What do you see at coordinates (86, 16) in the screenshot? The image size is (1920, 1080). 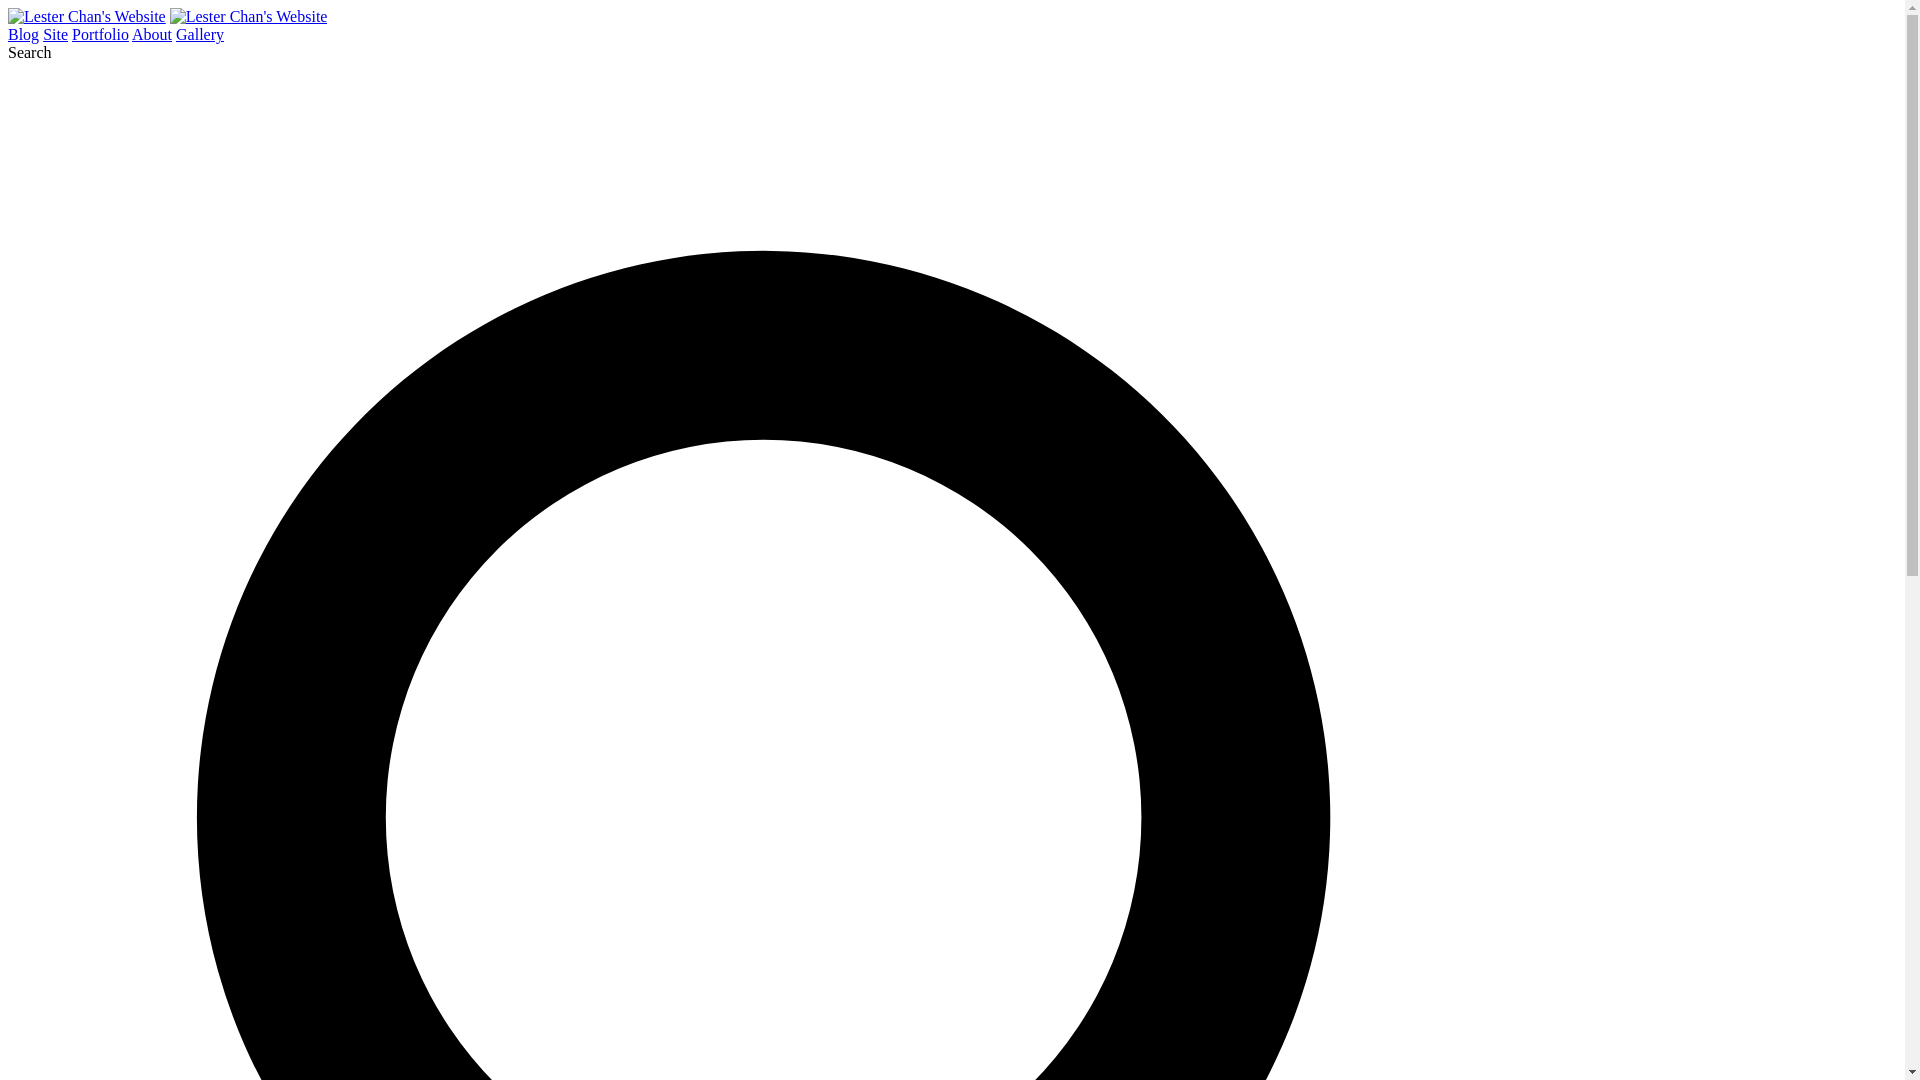 I see `Lester Chan's Website` at bounding box center [86, 16].